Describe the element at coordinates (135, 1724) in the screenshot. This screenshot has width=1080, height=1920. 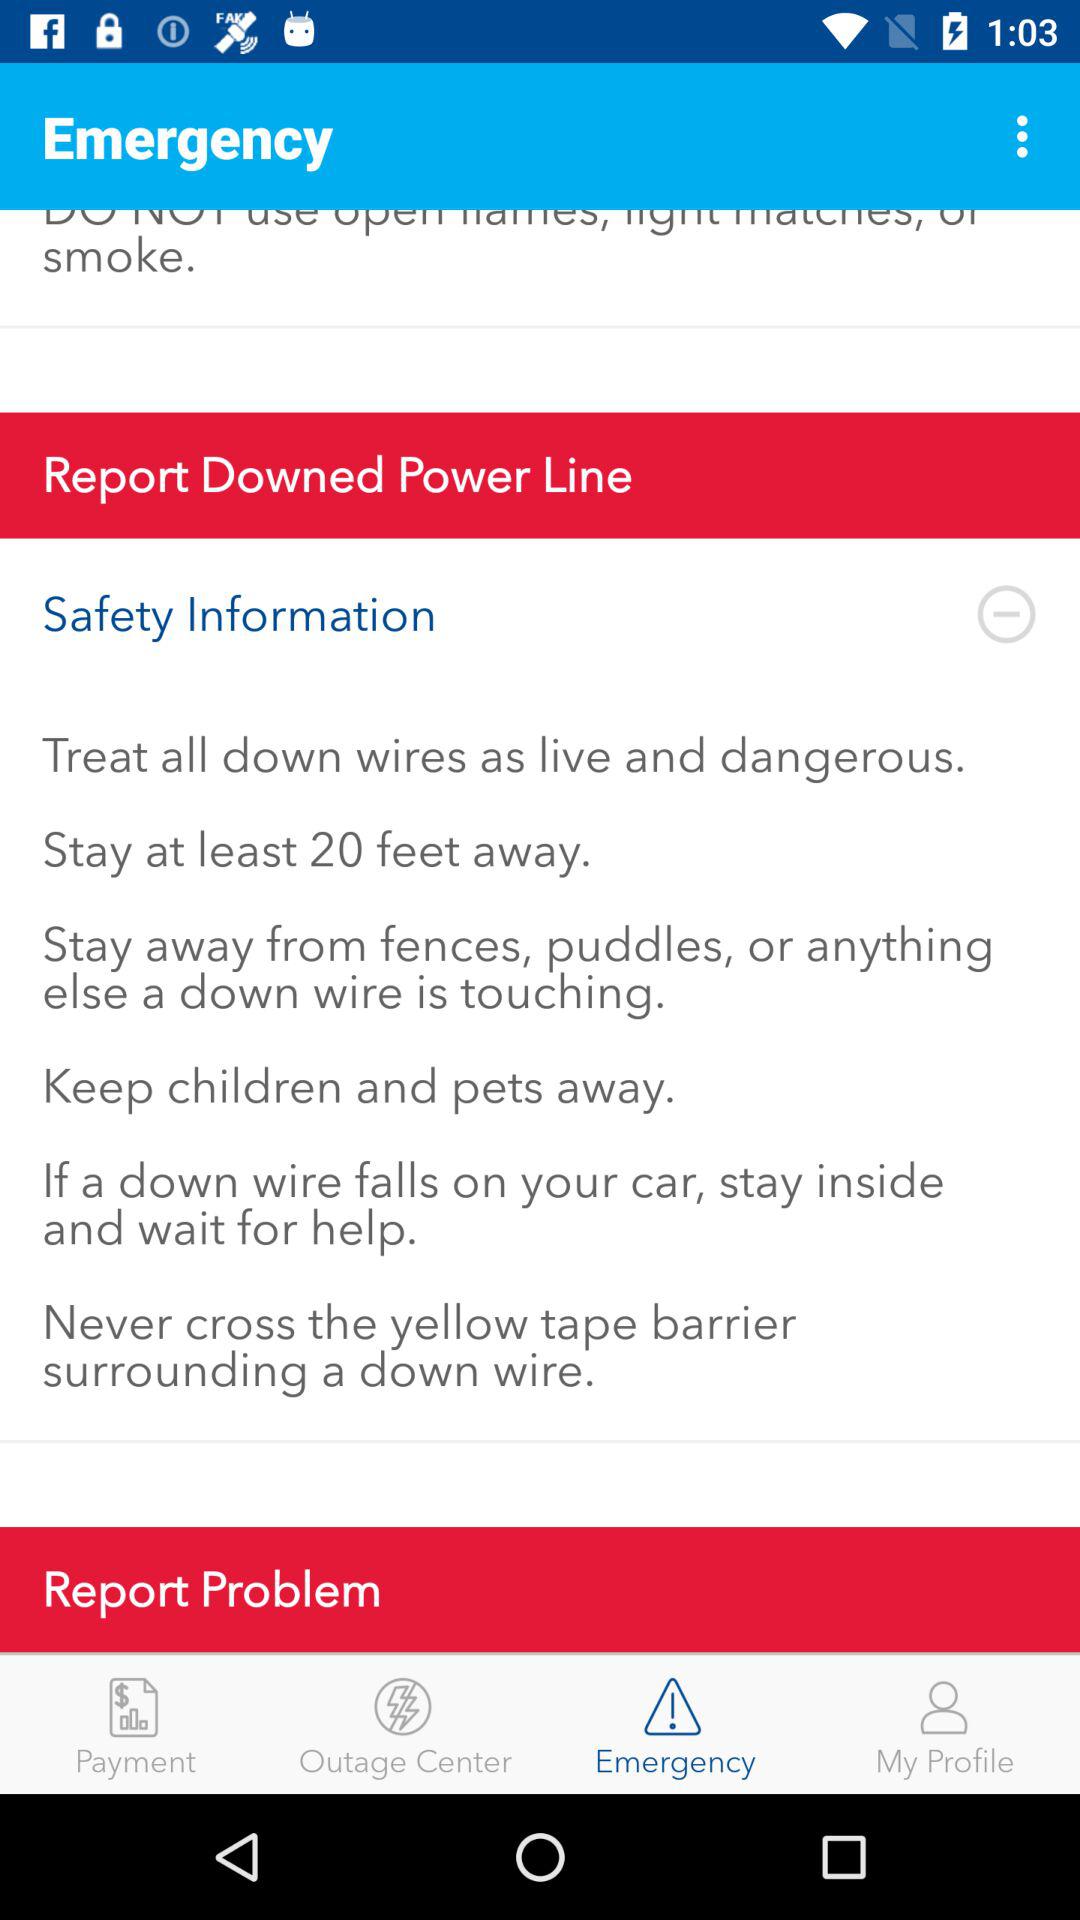
I see `select payment` at that location.